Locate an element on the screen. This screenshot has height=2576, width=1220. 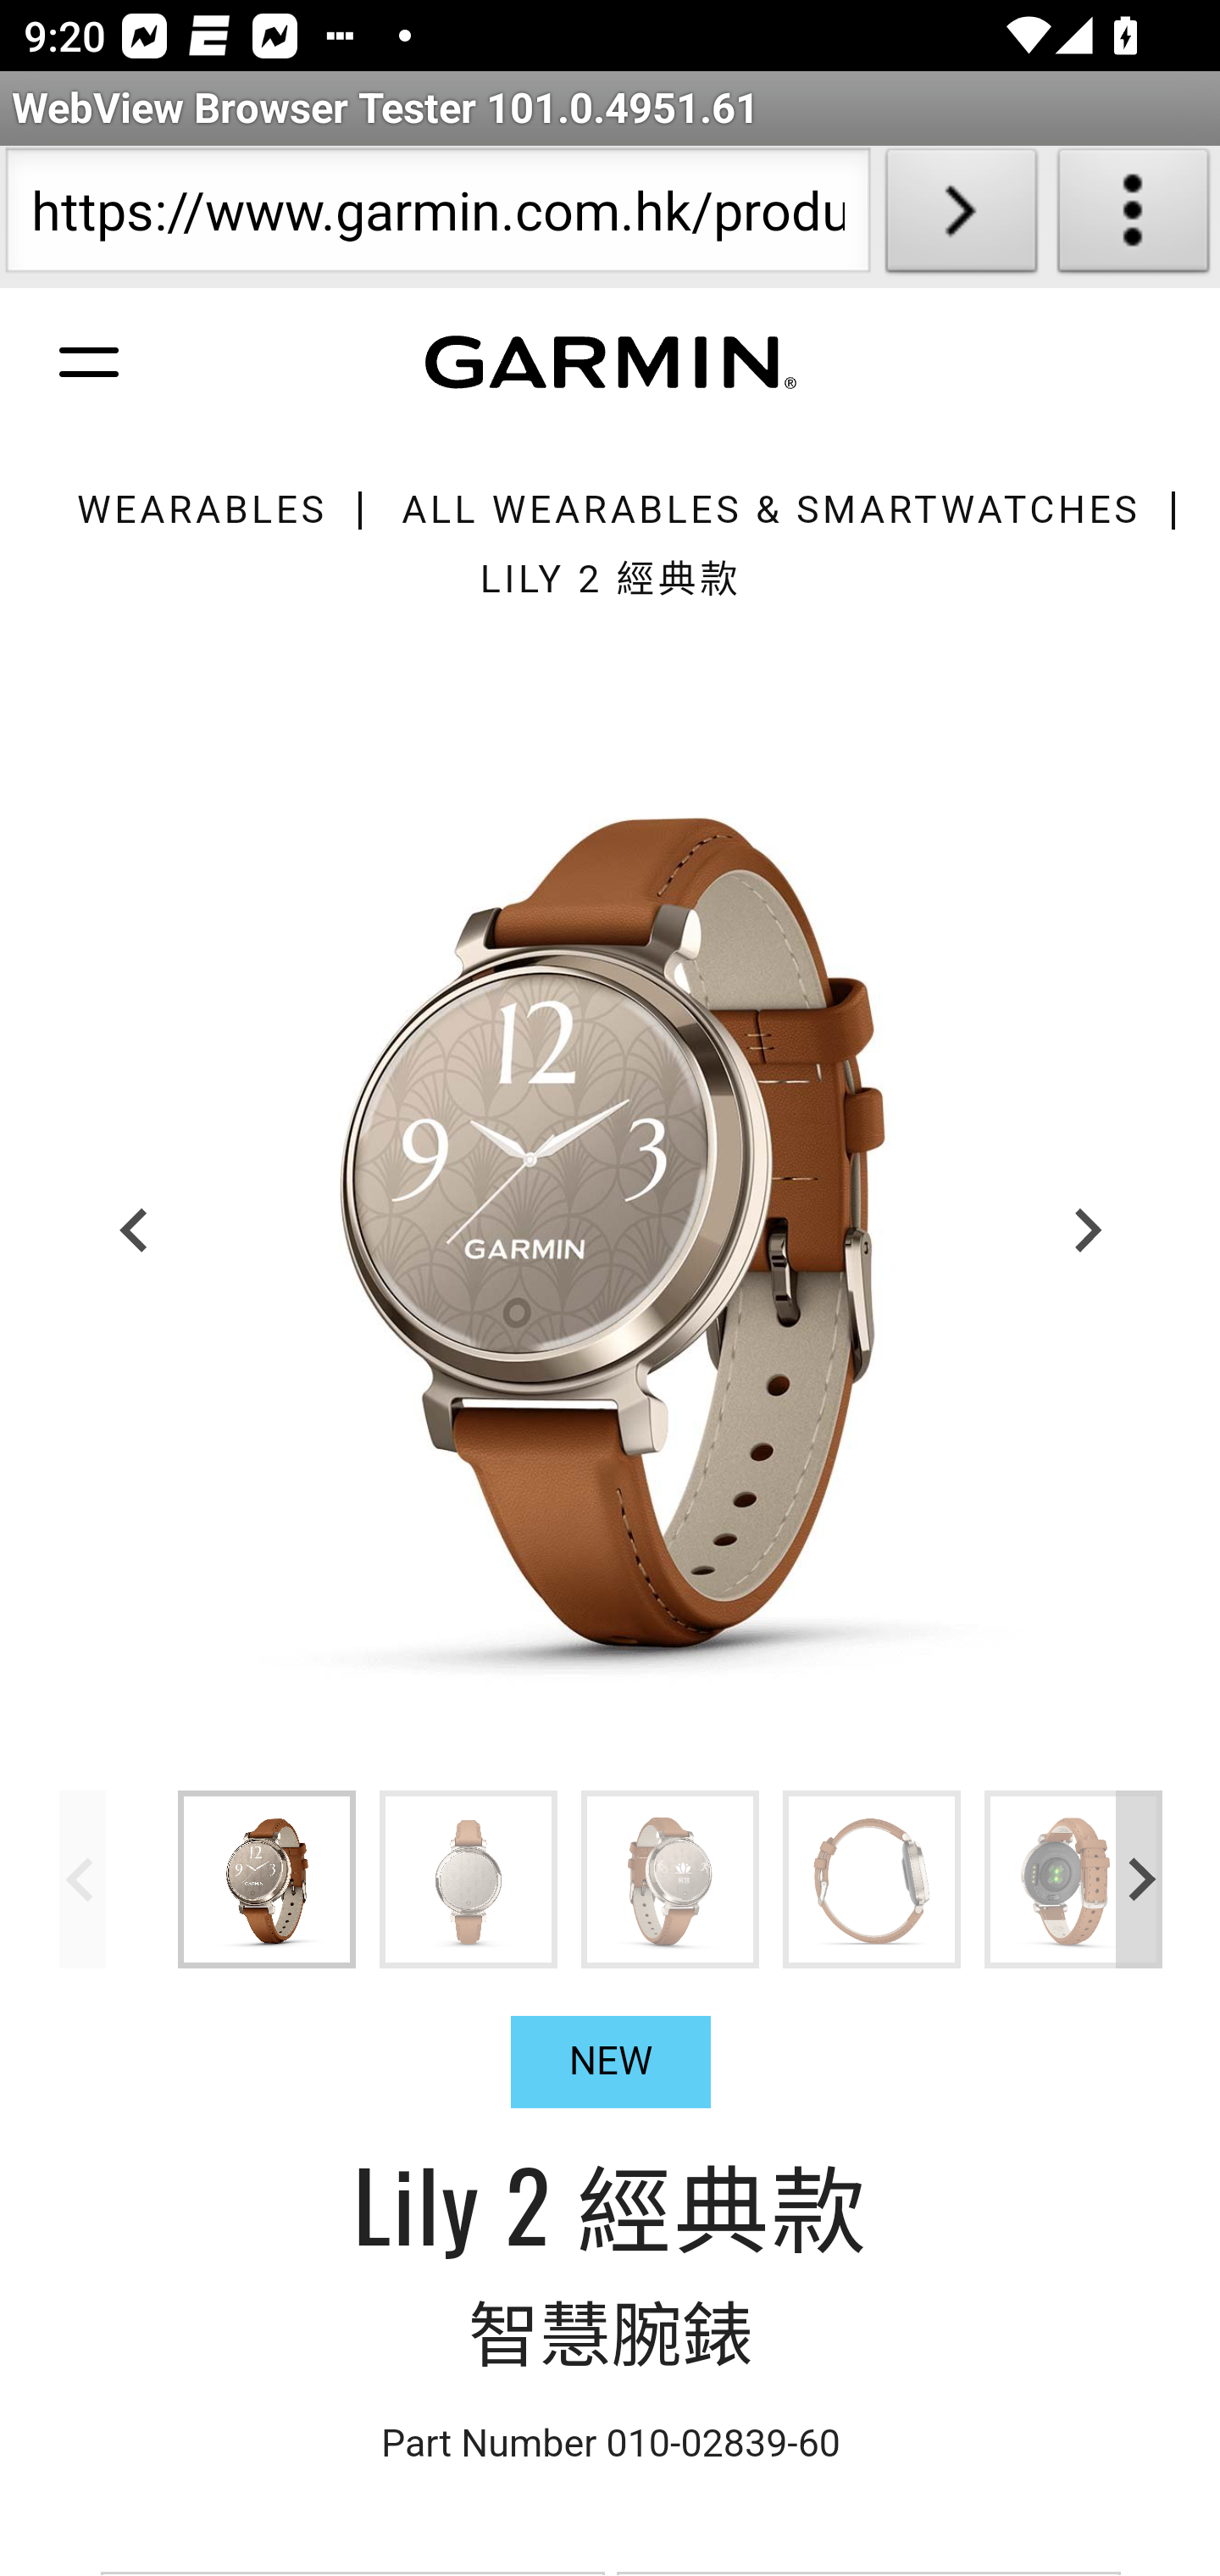
Go to slide 4 is located at coordinates (872, 1878).